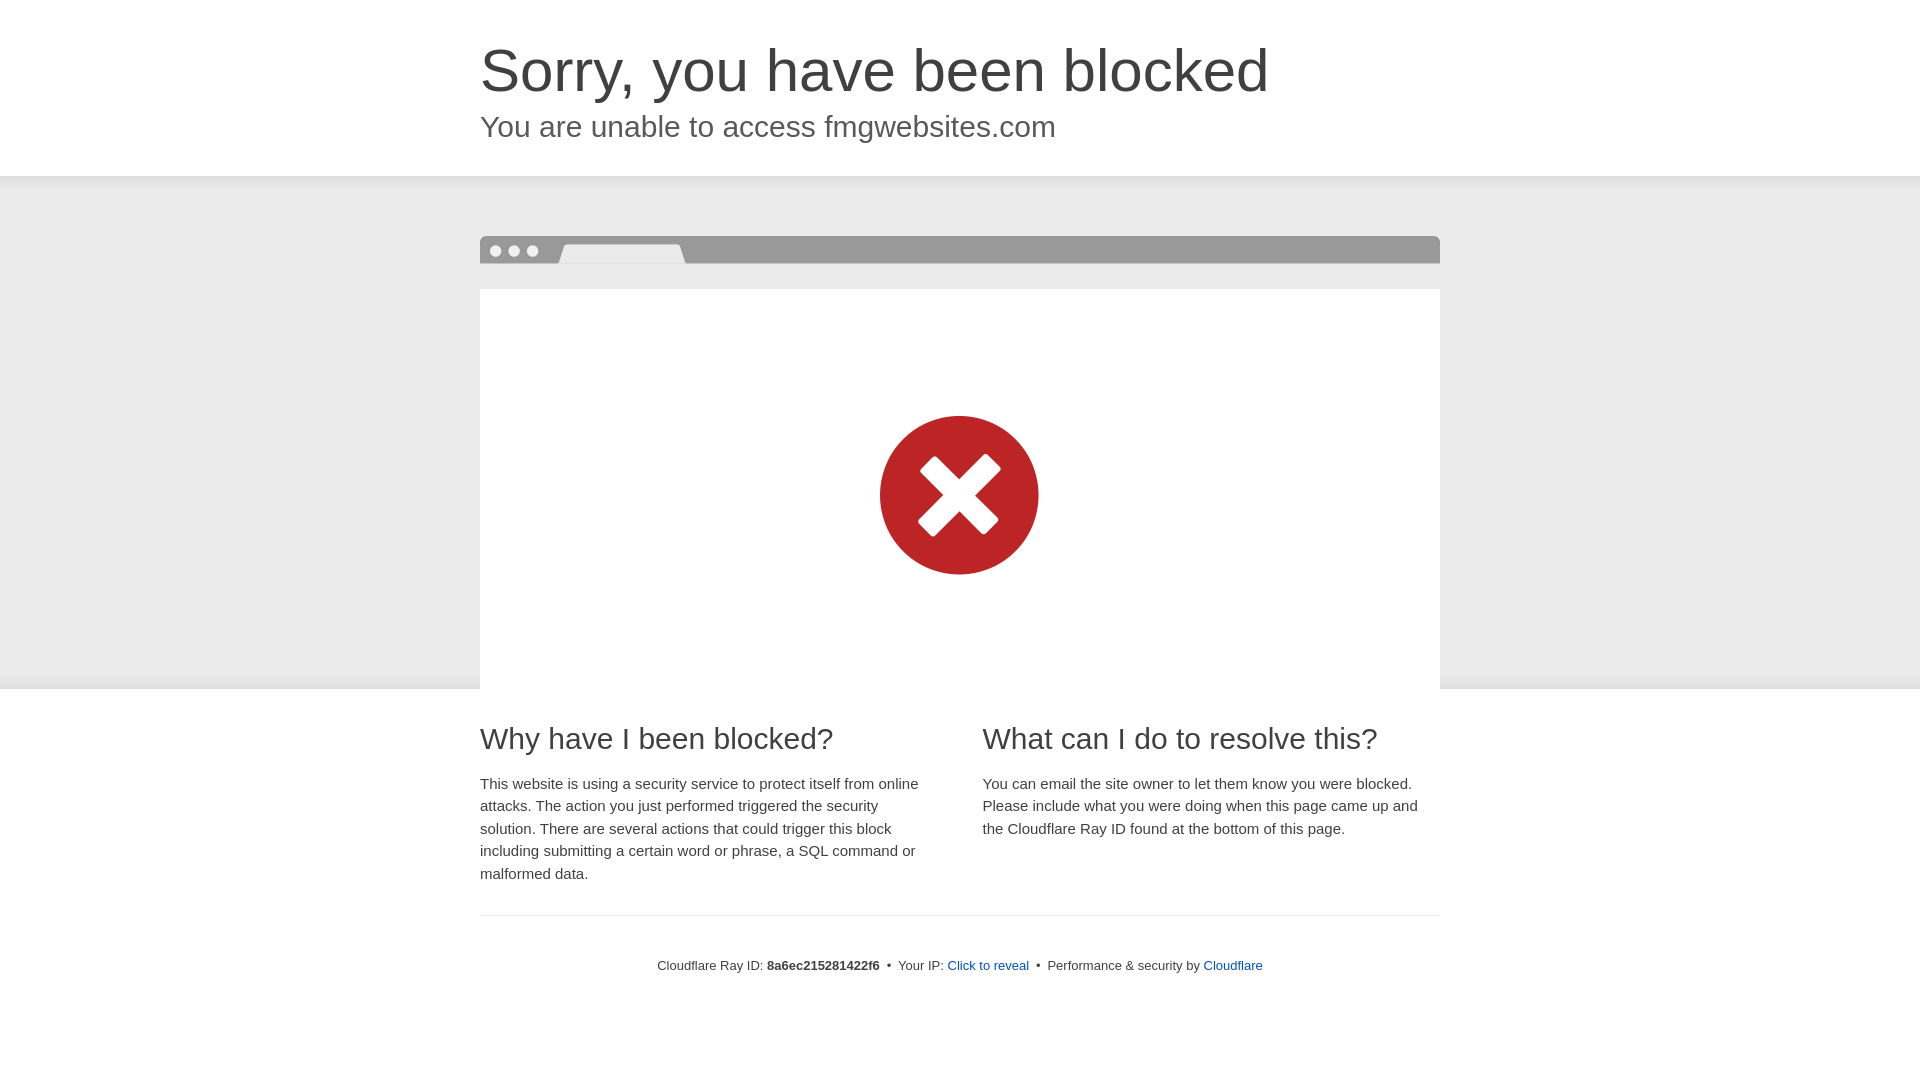 This screenshot has height=1080, width=1920. Describe the element at coordinates (988, 966) in the screenshot. I see `Click to reveal` at that location.